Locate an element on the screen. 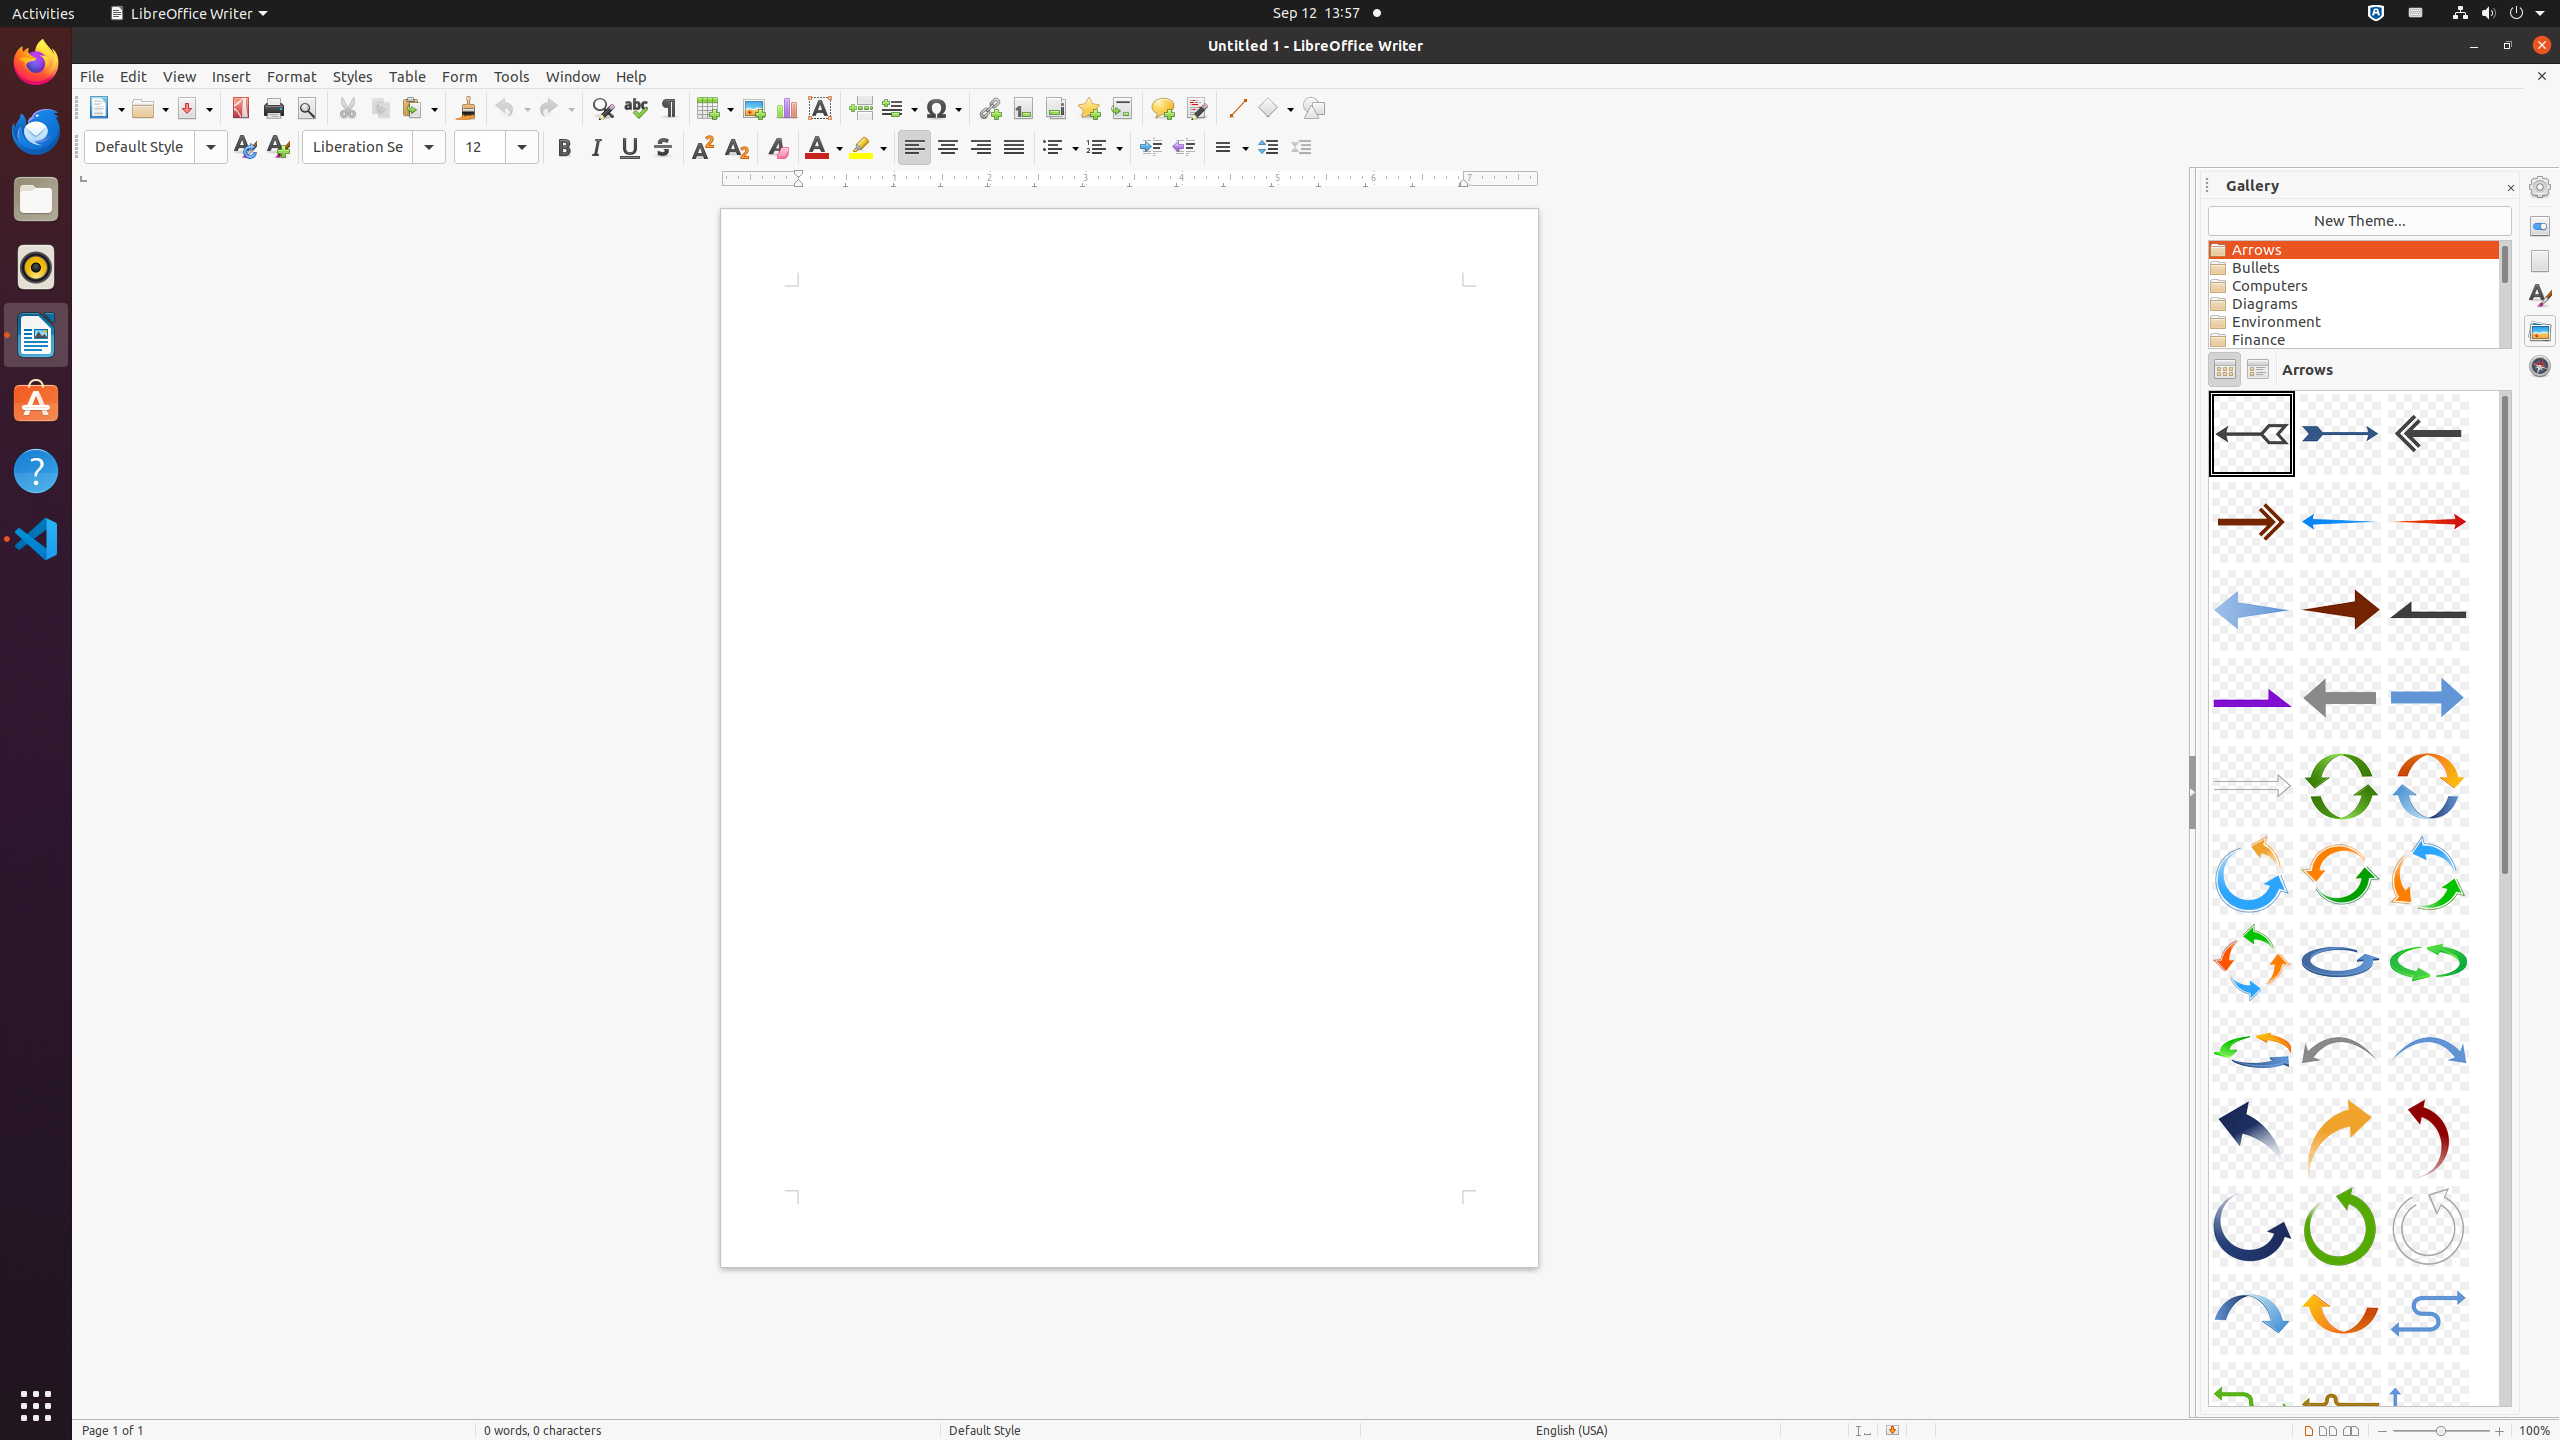 Image resolution: width=2560 pixels, height=1440 pixels. Files is located at coordinates (36, 200).